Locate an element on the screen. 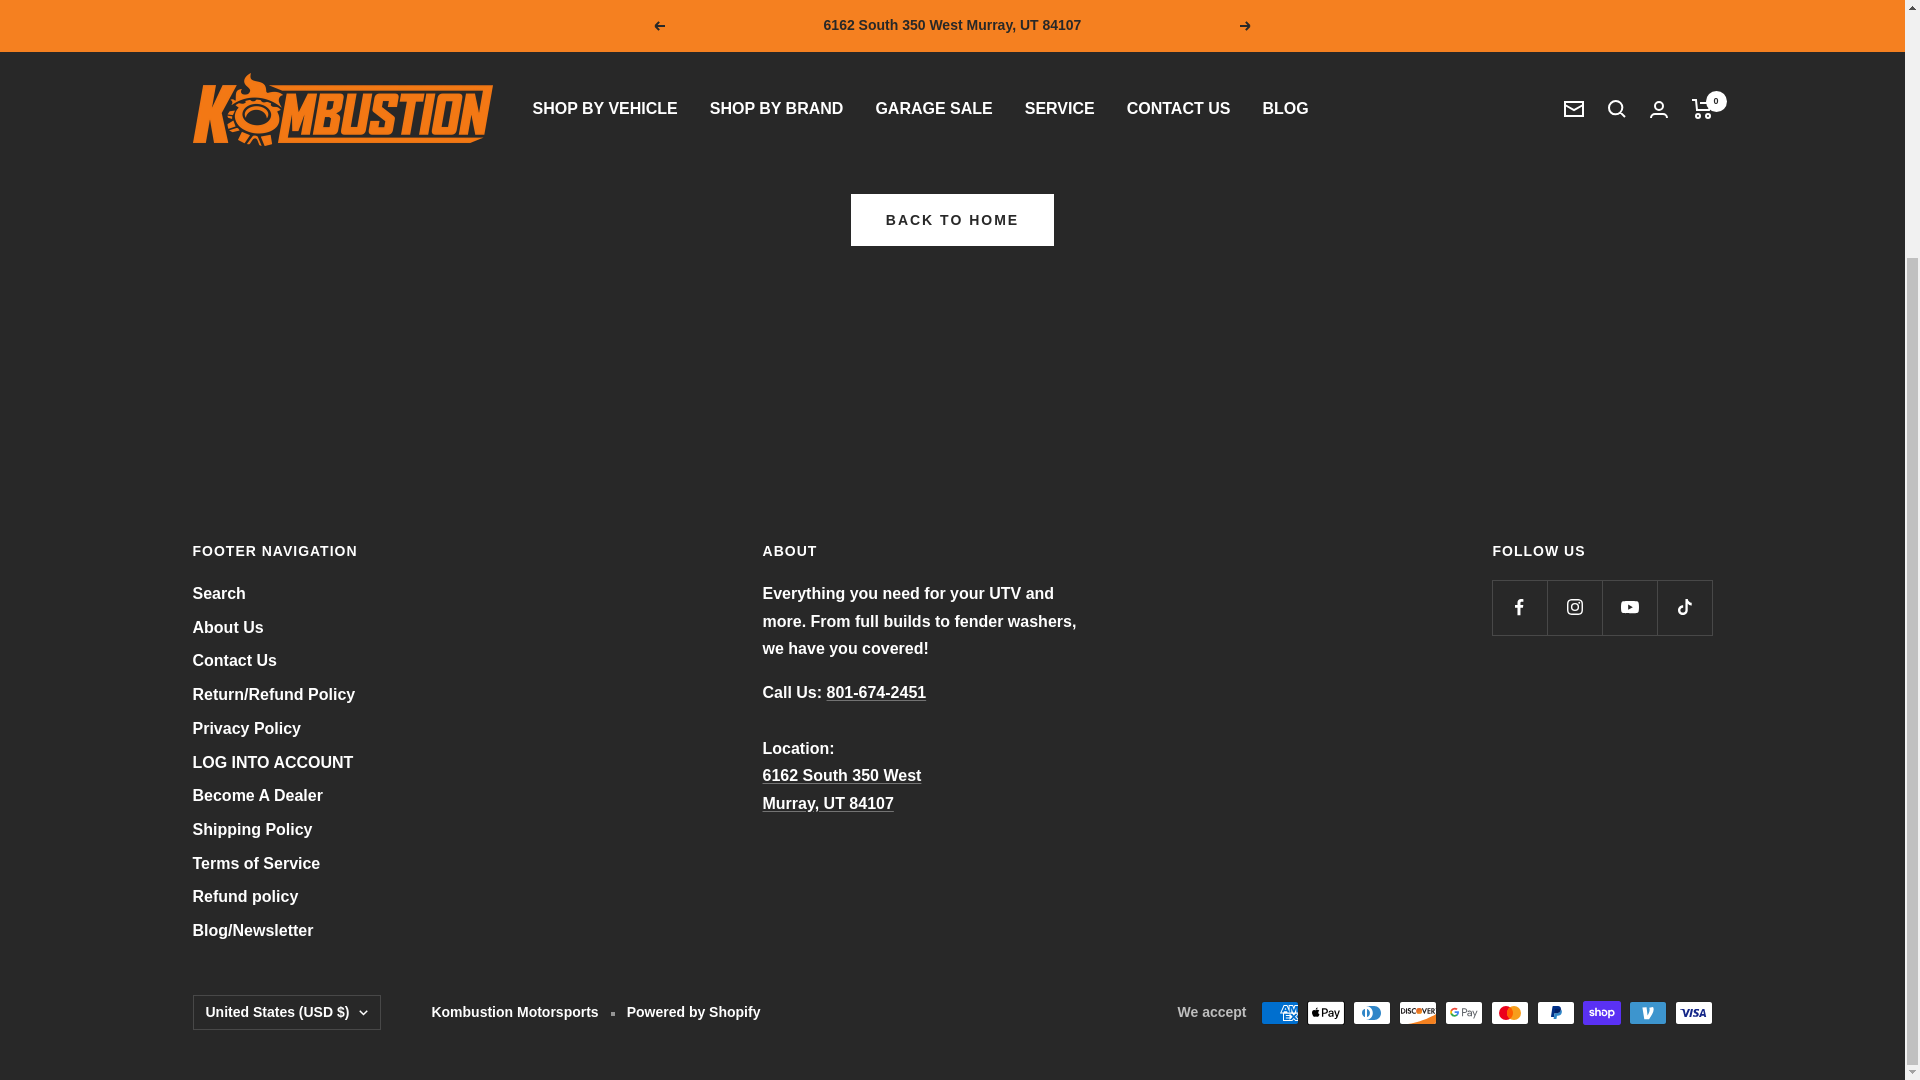 This screenshot has height=1080, width=1920. tel:8016742451 is located at coordinates (877, 692).